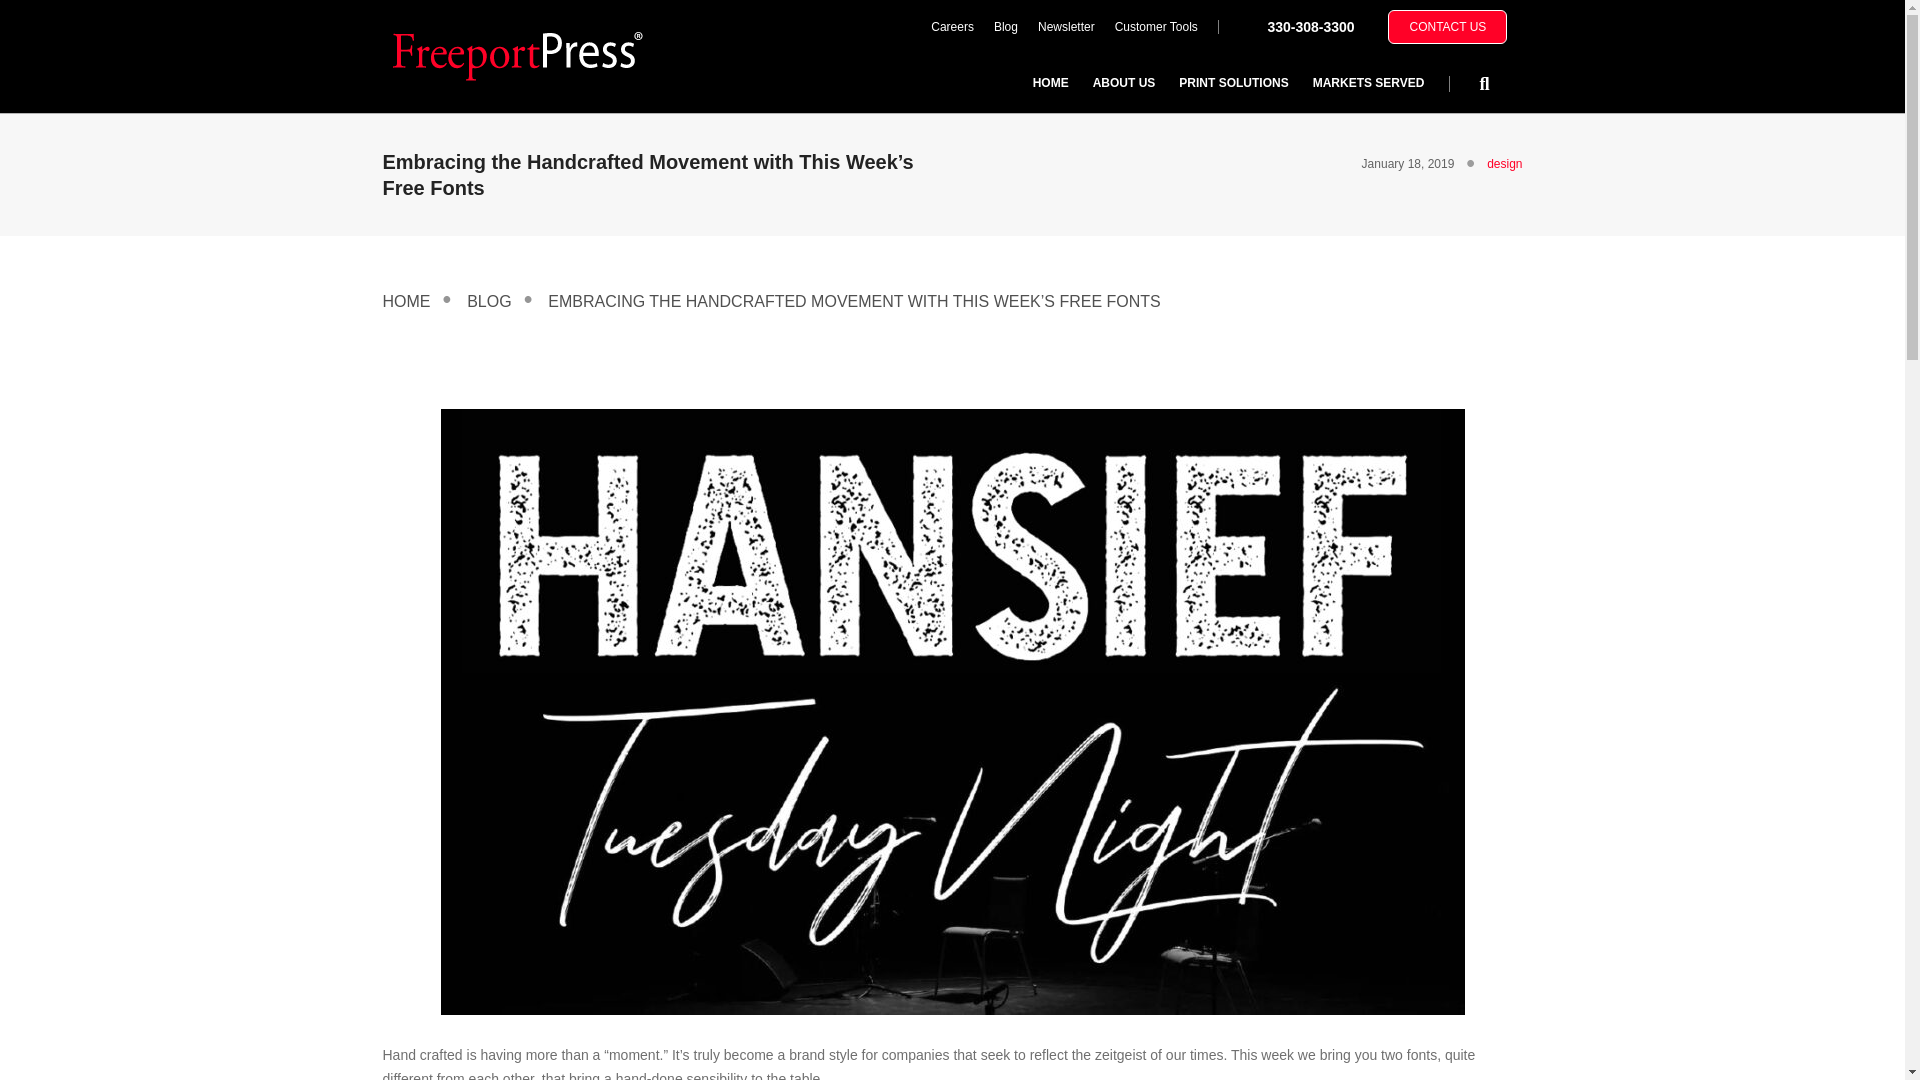  I want to click on Newsletter, so click(1066, 27).